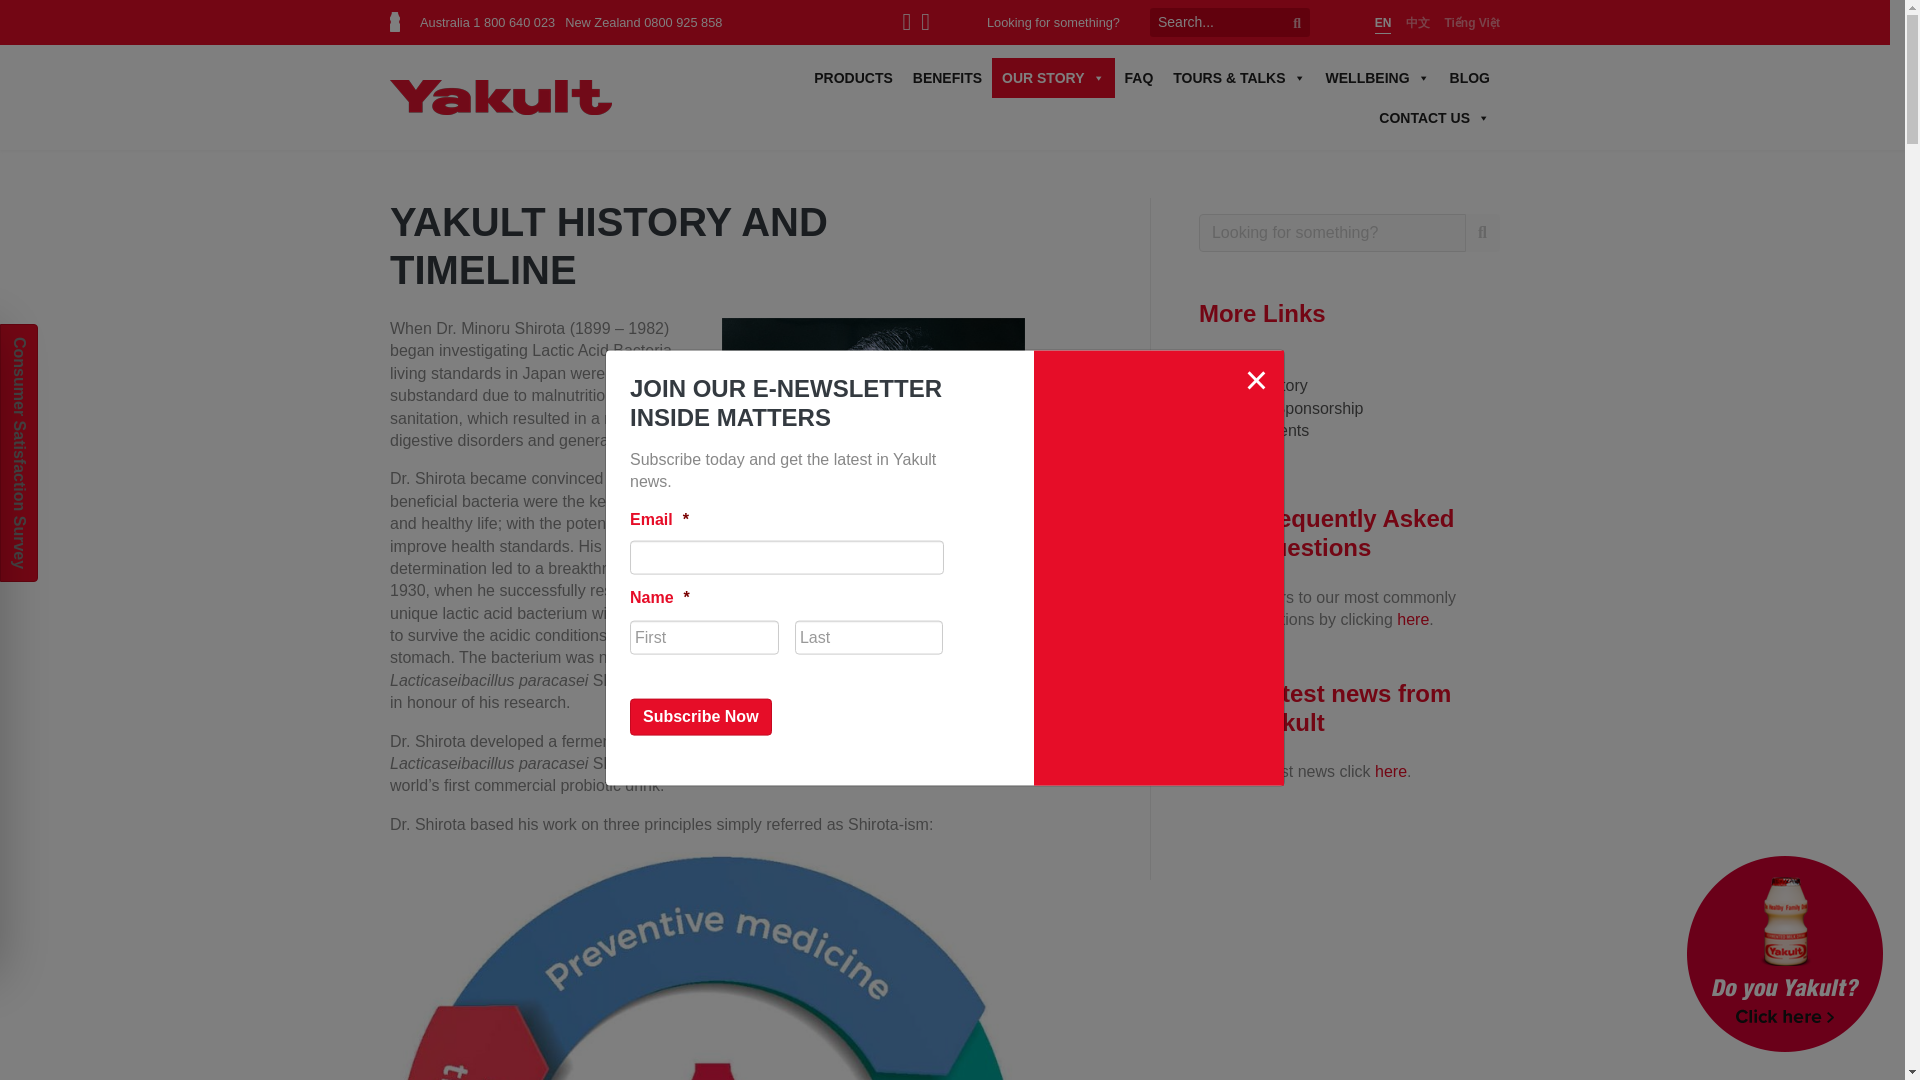  Describe the element at coordinates (1383, 24) in the screenshot. I see `EN` at that location.